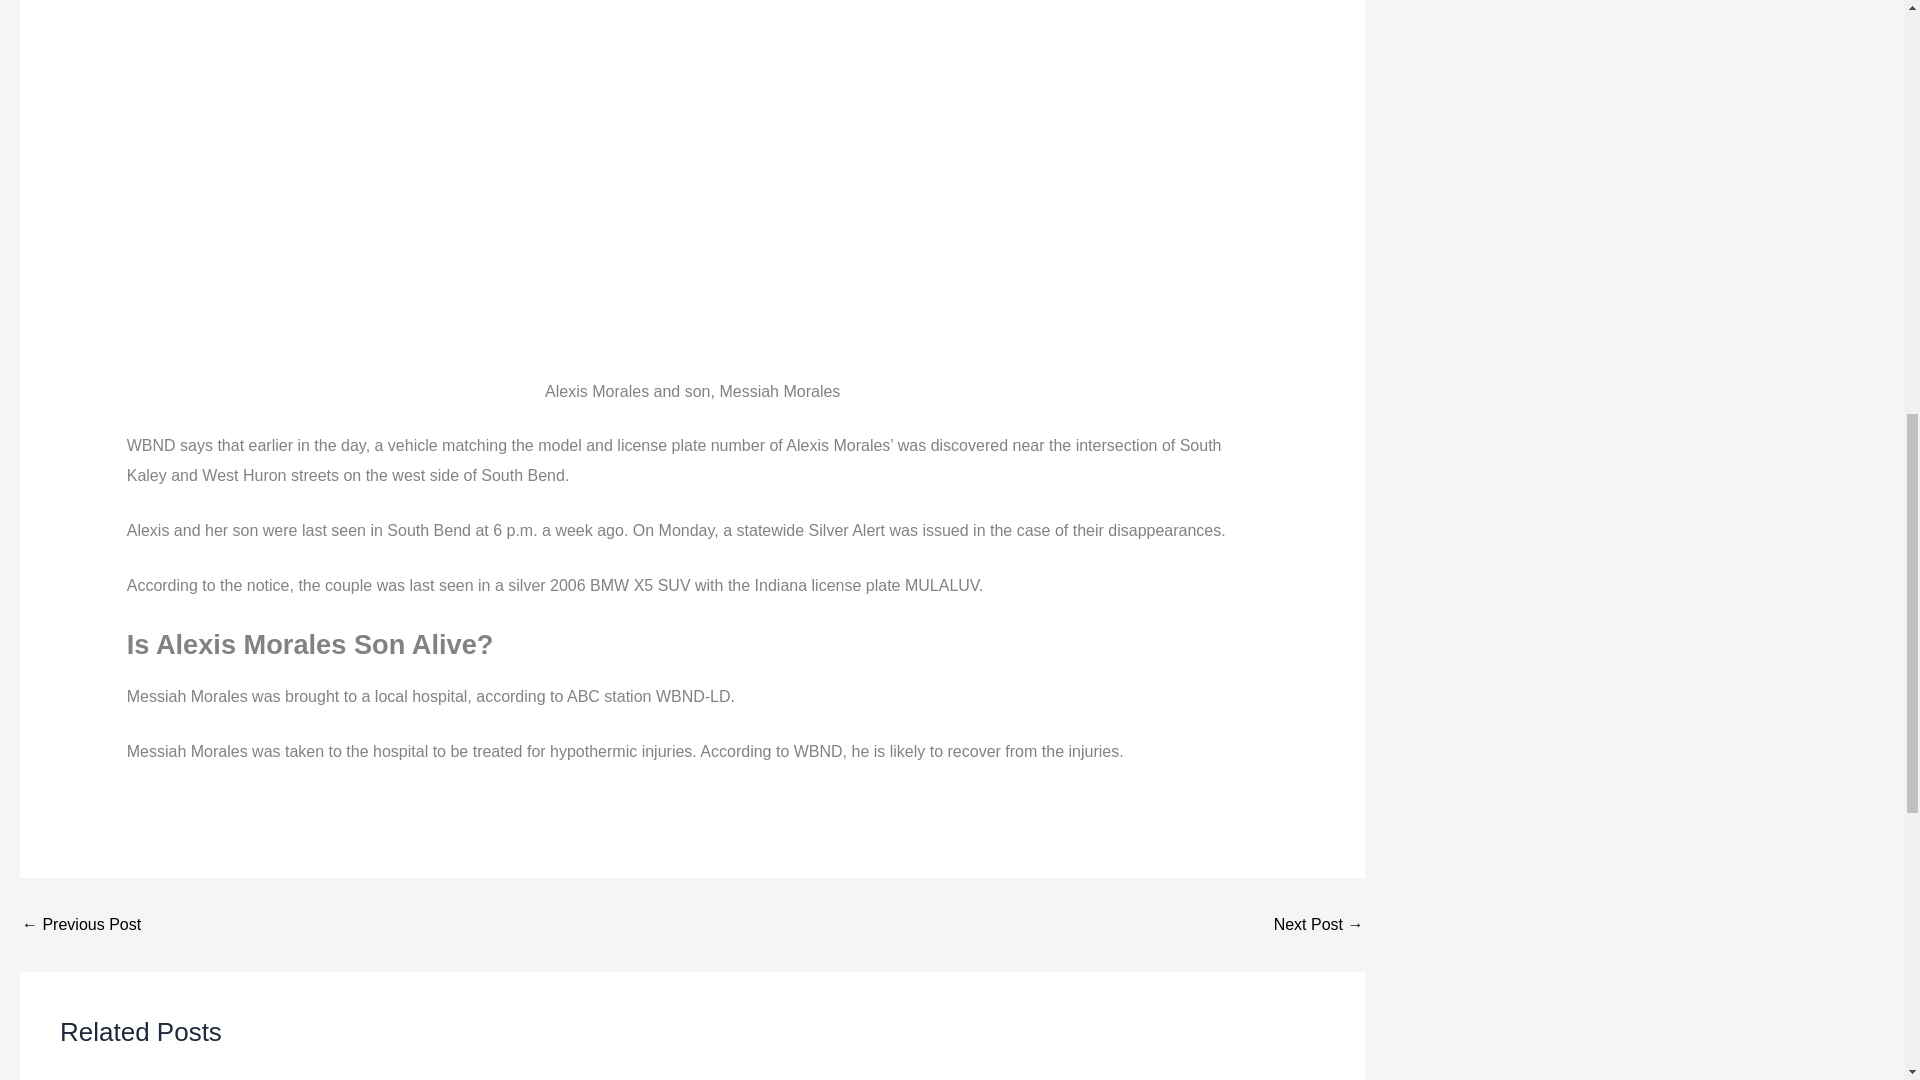 The image size is (1920, 1080). I want to click on Where Is Alexis Morales son little Messiah?, so click(1318, 924).